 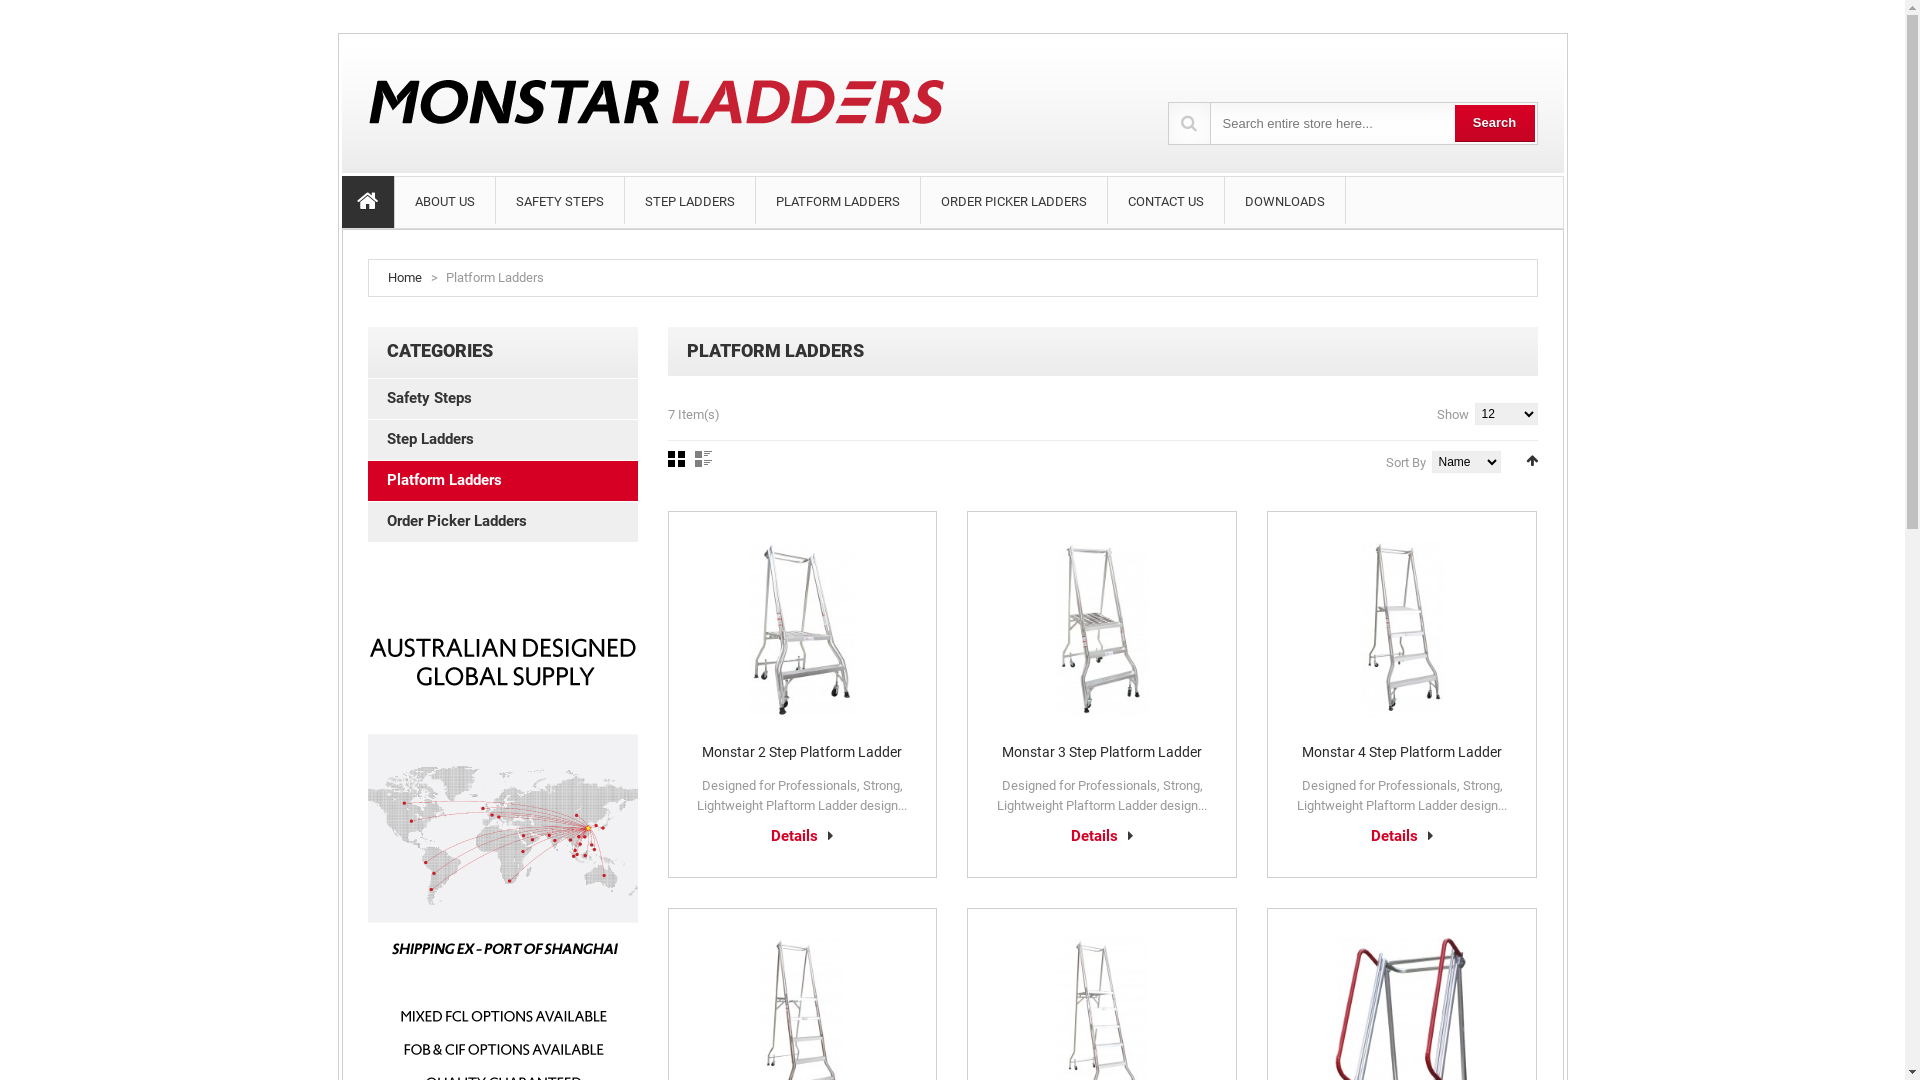 What do you see at coordinates (1532, 460) in the screenshot?
I see `Set Descending Direction` at bounding box center [1532, 460].